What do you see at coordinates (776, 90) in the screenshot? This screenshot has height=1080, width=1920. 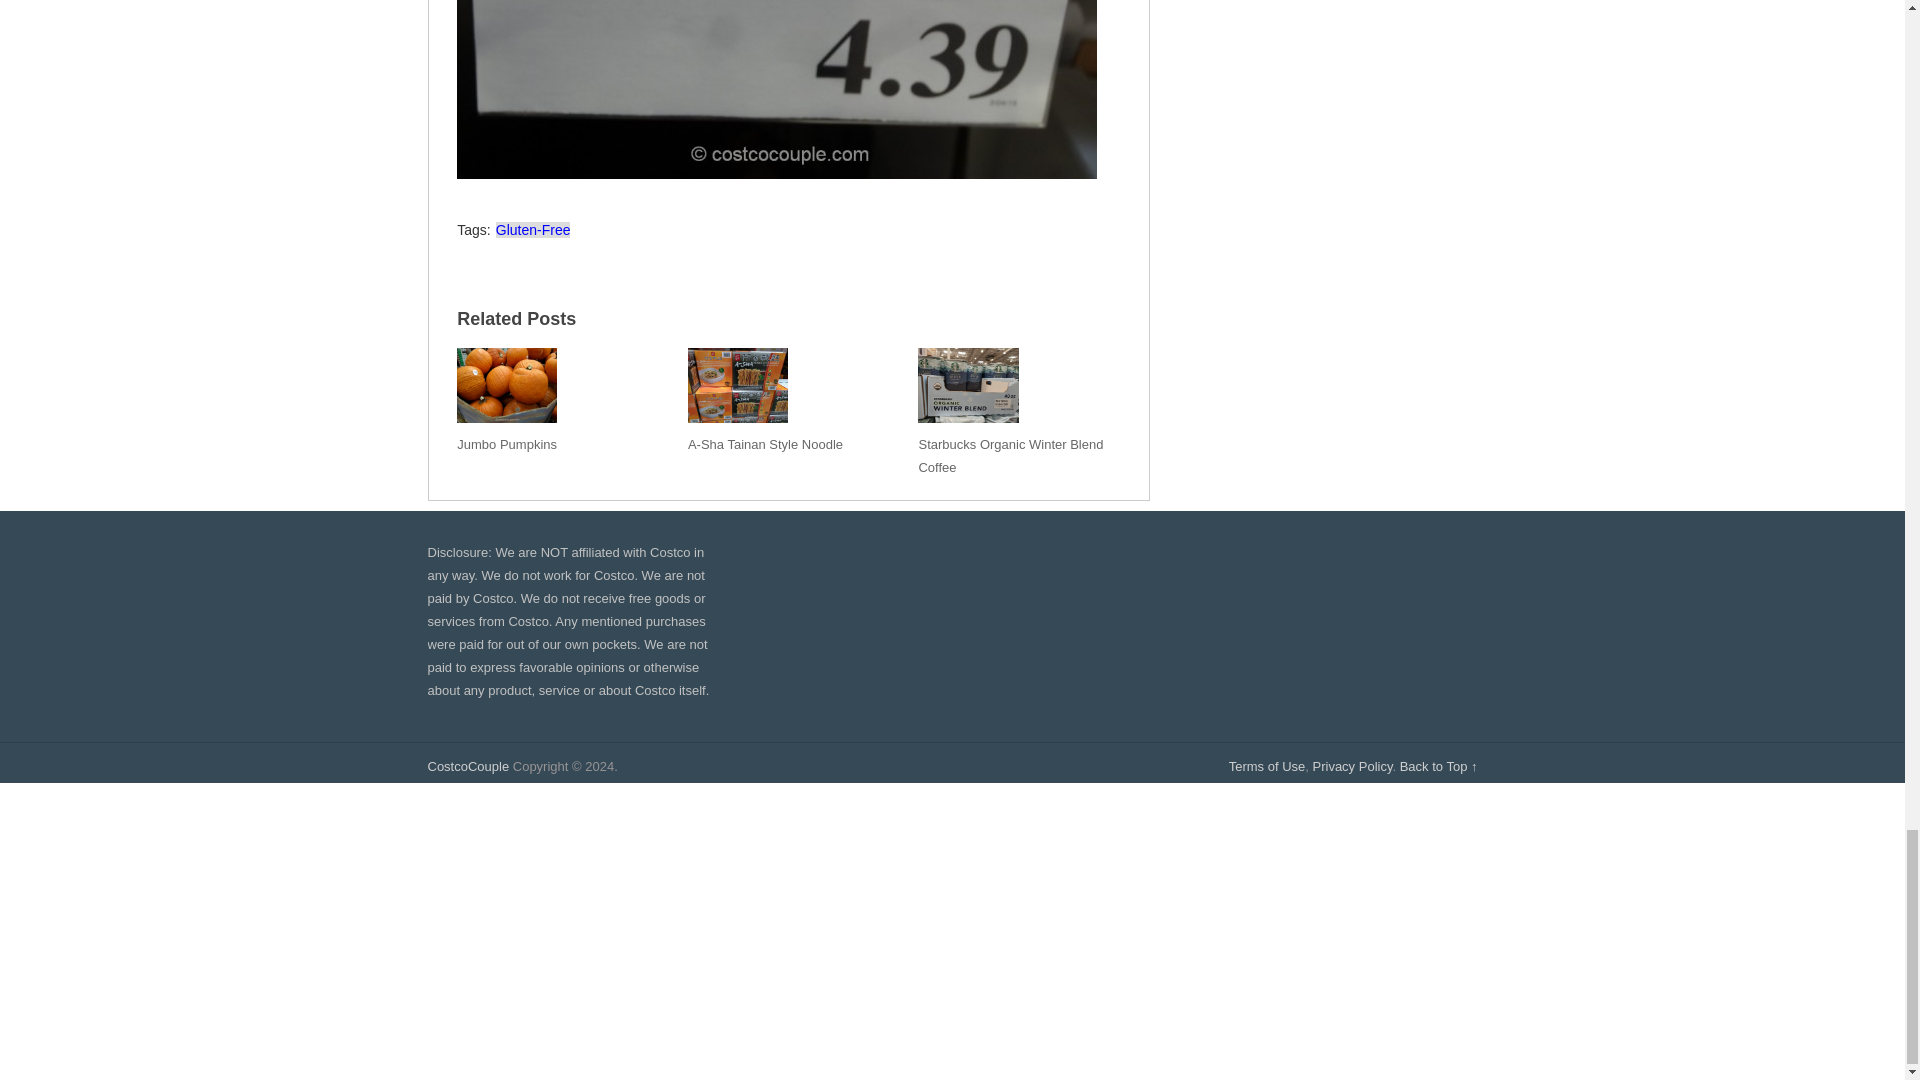 I see `Shenson Corned Beef Round Costco` at bounding box center [776, 90].